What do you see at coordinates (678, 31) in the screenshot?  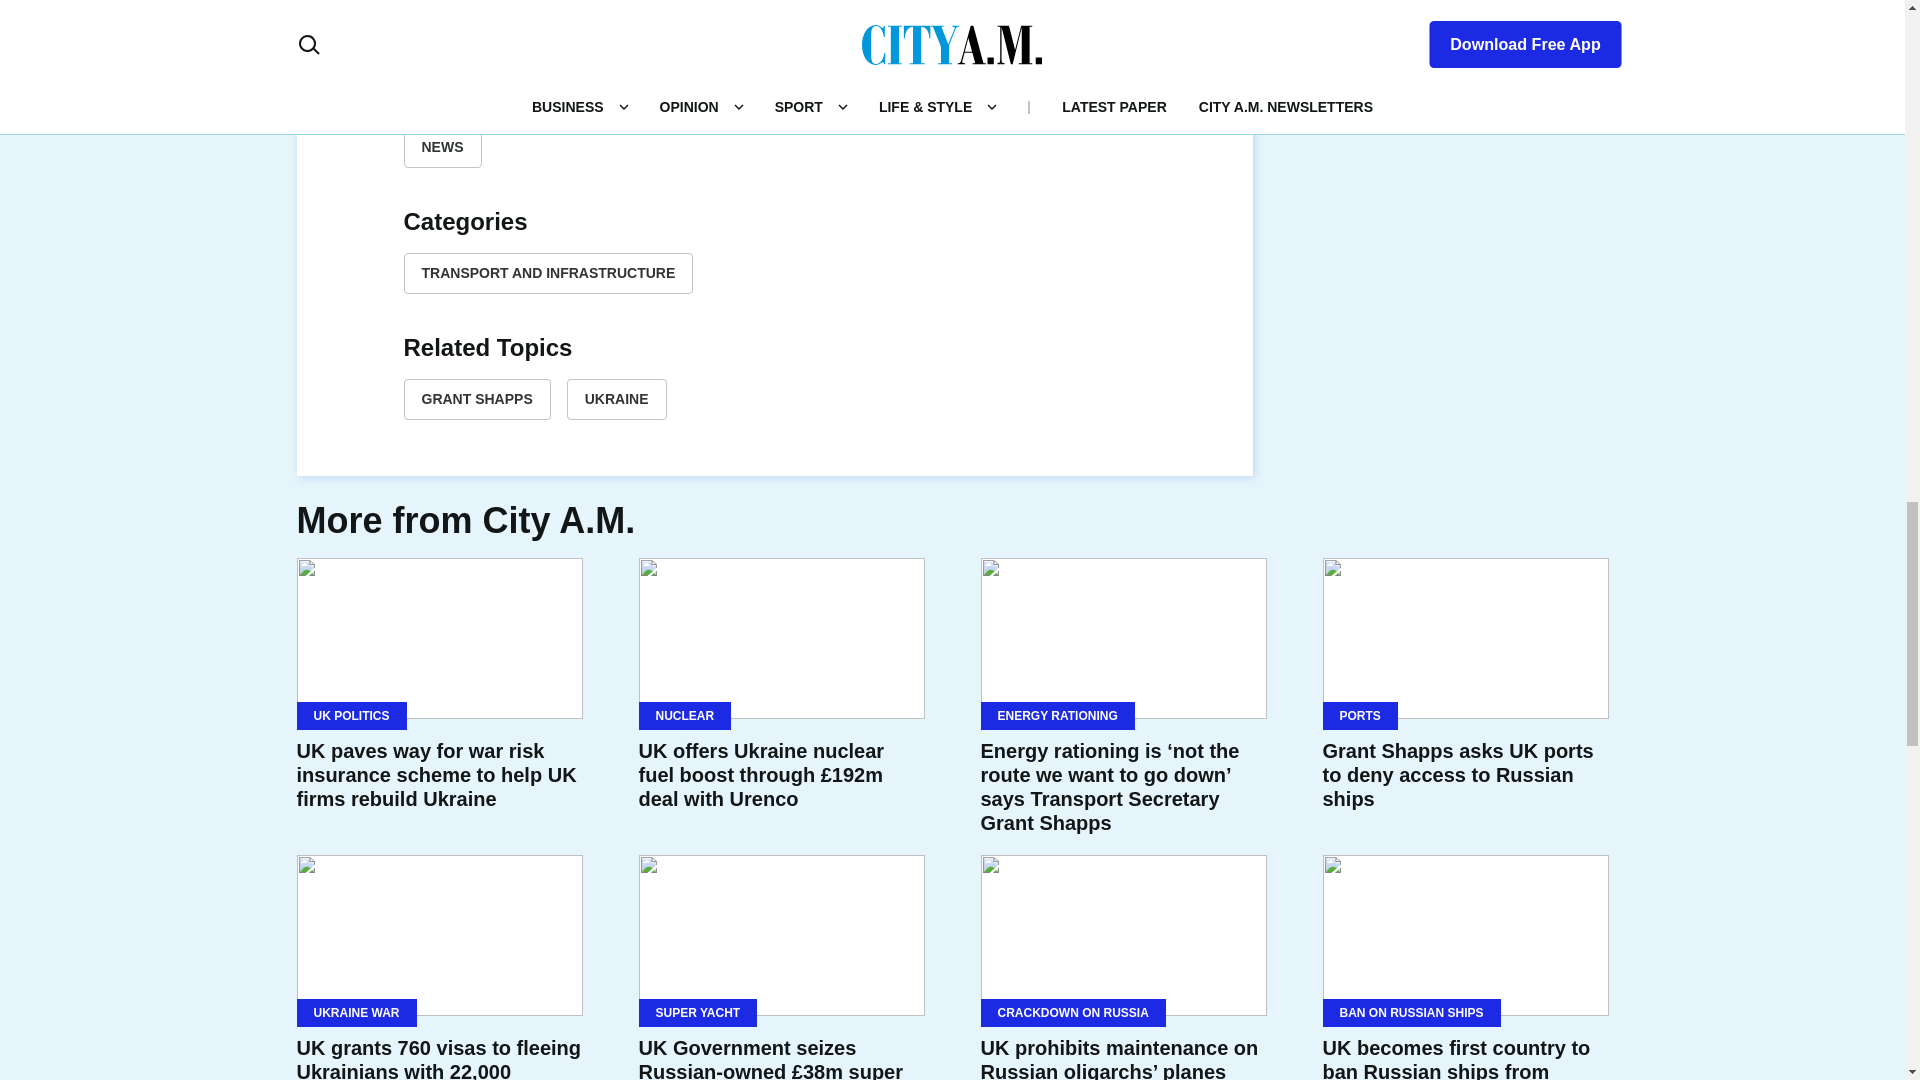 I see `Facebook` at bounding box center [678, 31].